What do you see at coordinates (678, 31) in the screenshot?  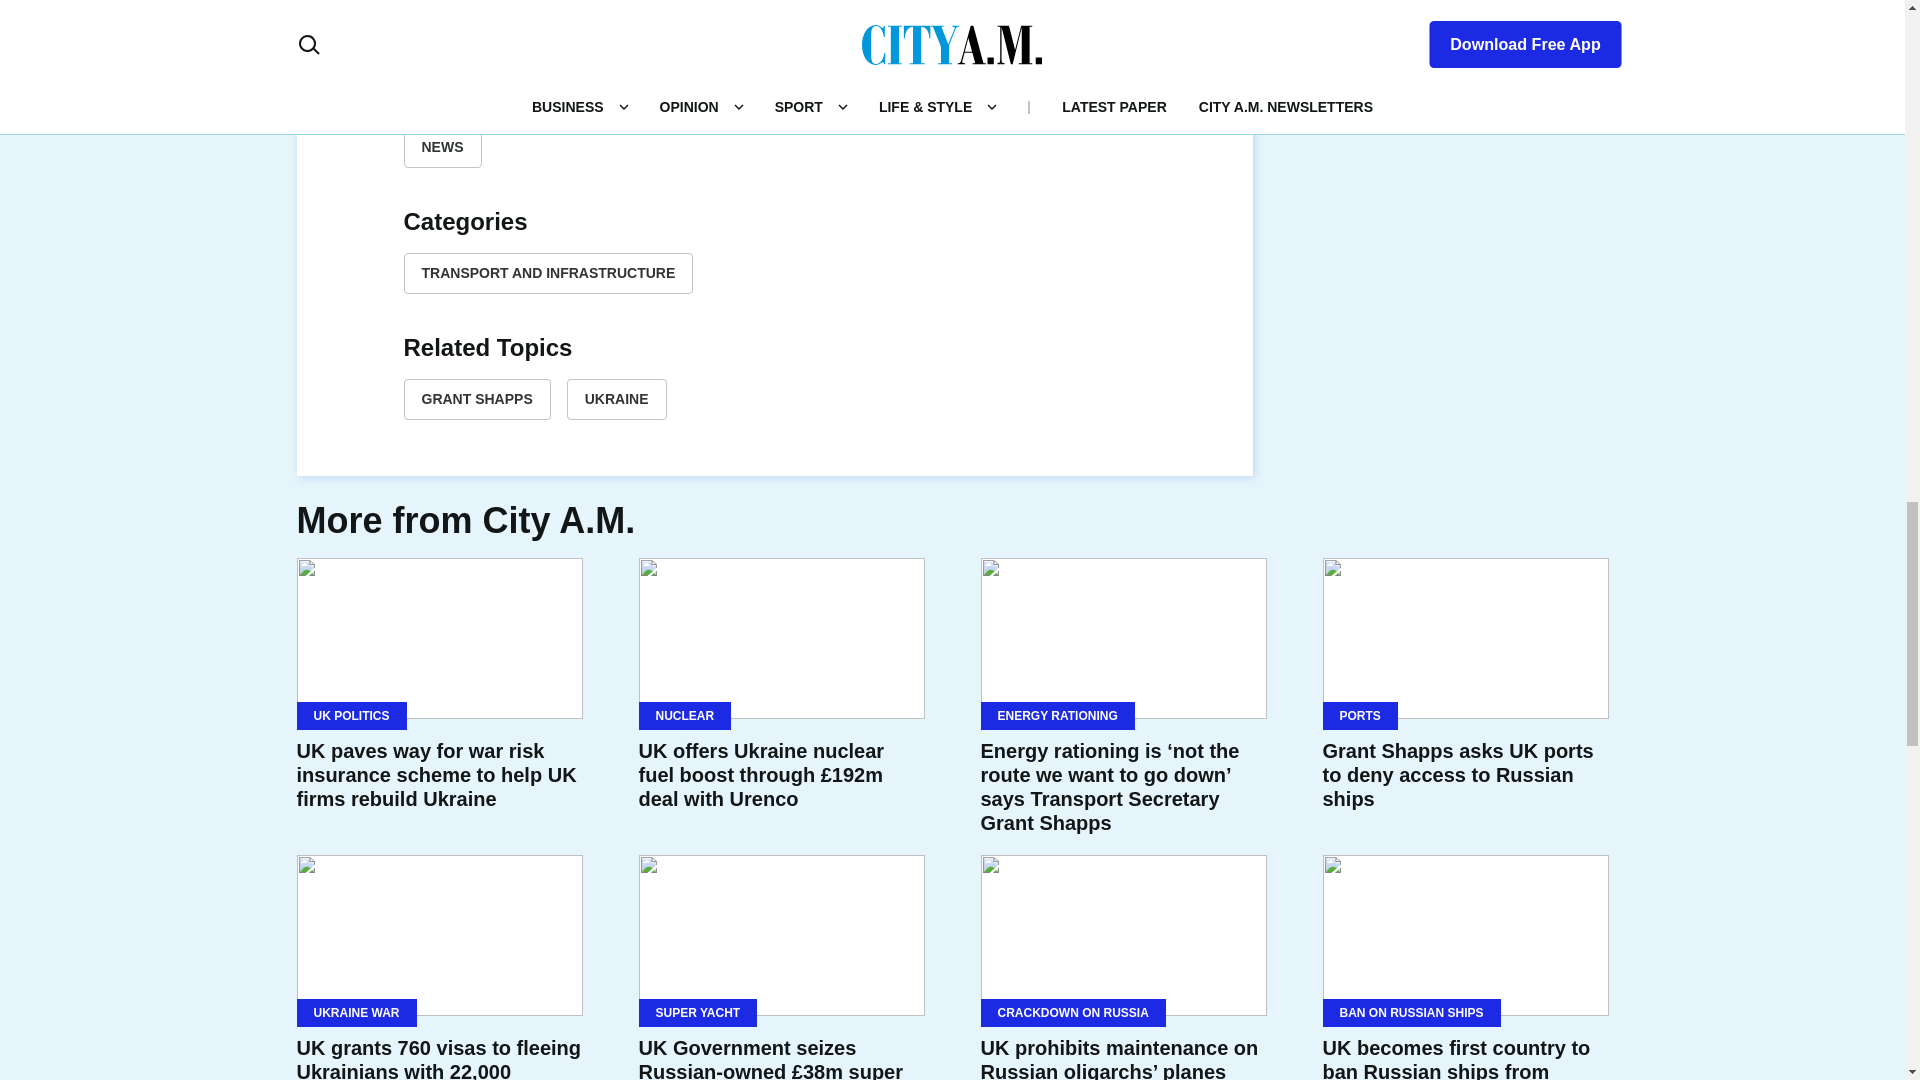 I see `Facebook` at bounding box center [678, 31].